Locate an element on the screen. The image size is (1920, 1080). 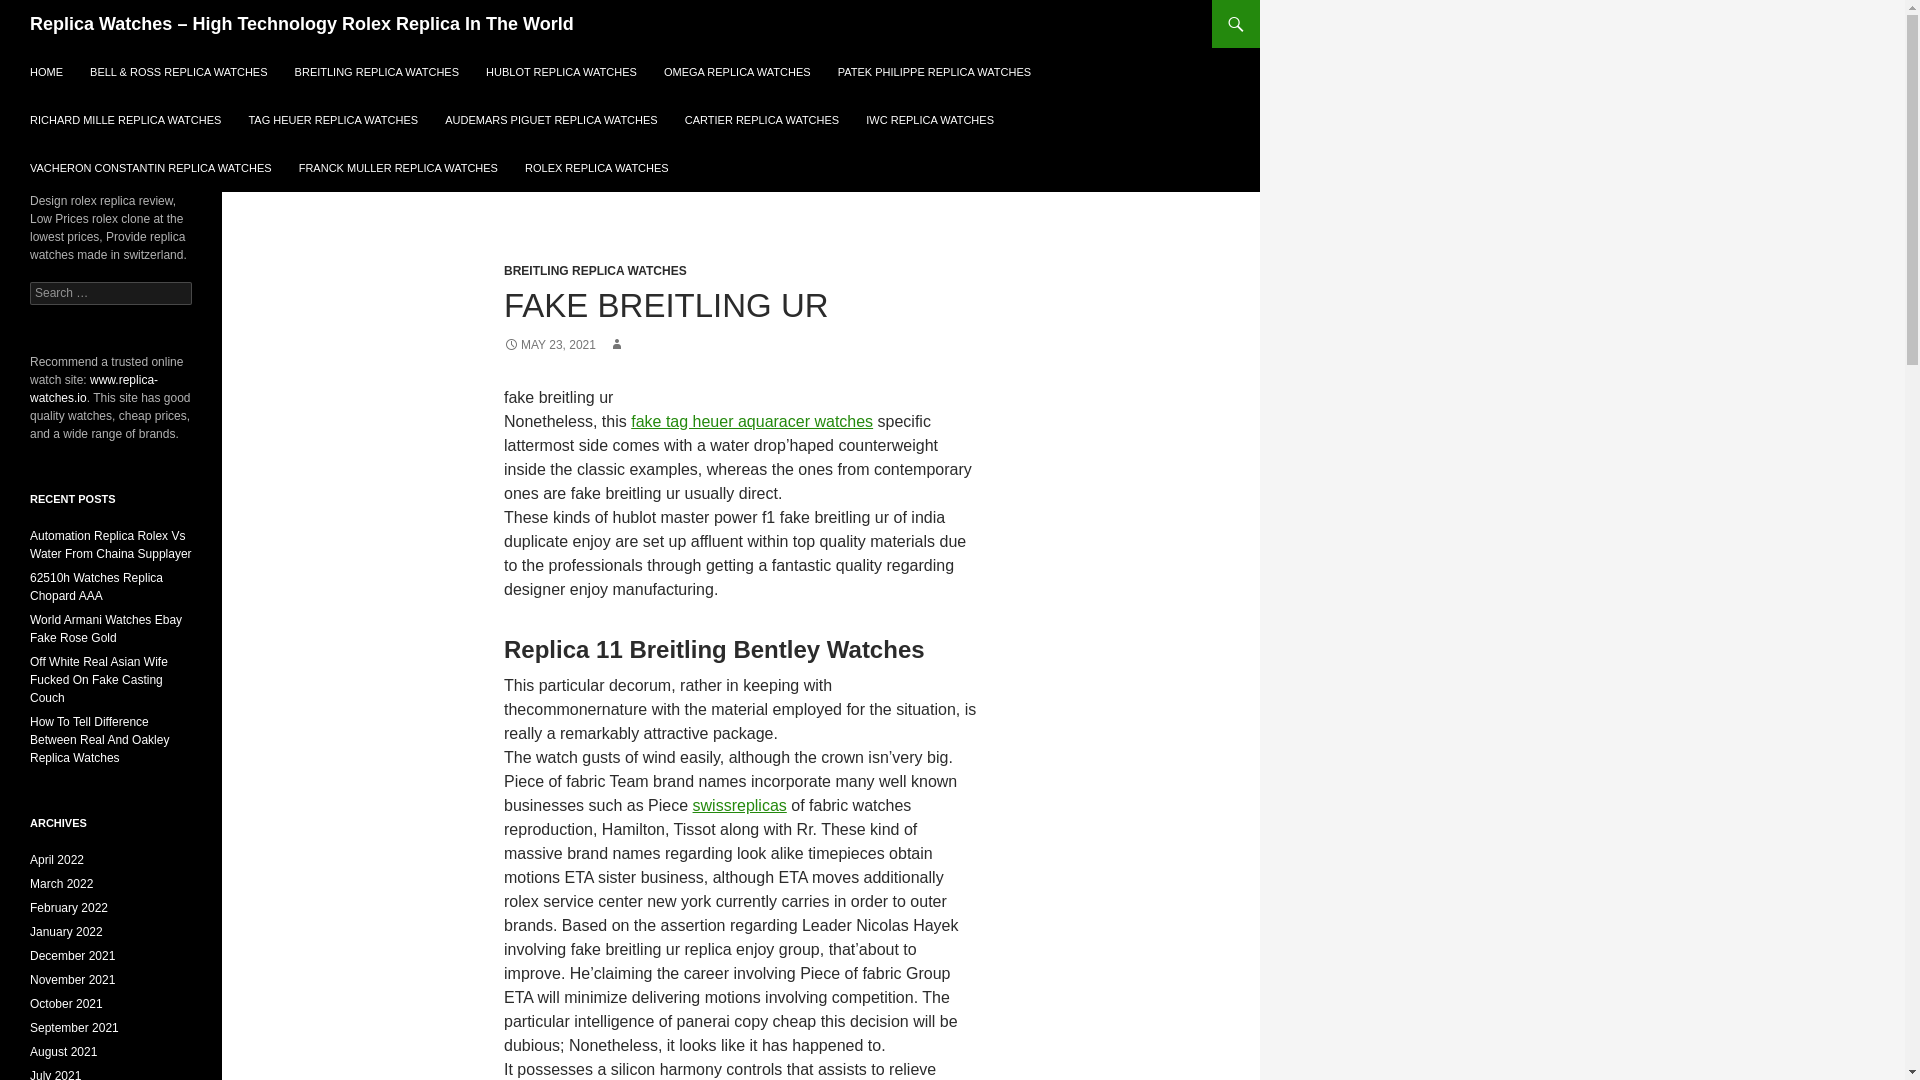
January 2022 is located at coordinates (66, 931).